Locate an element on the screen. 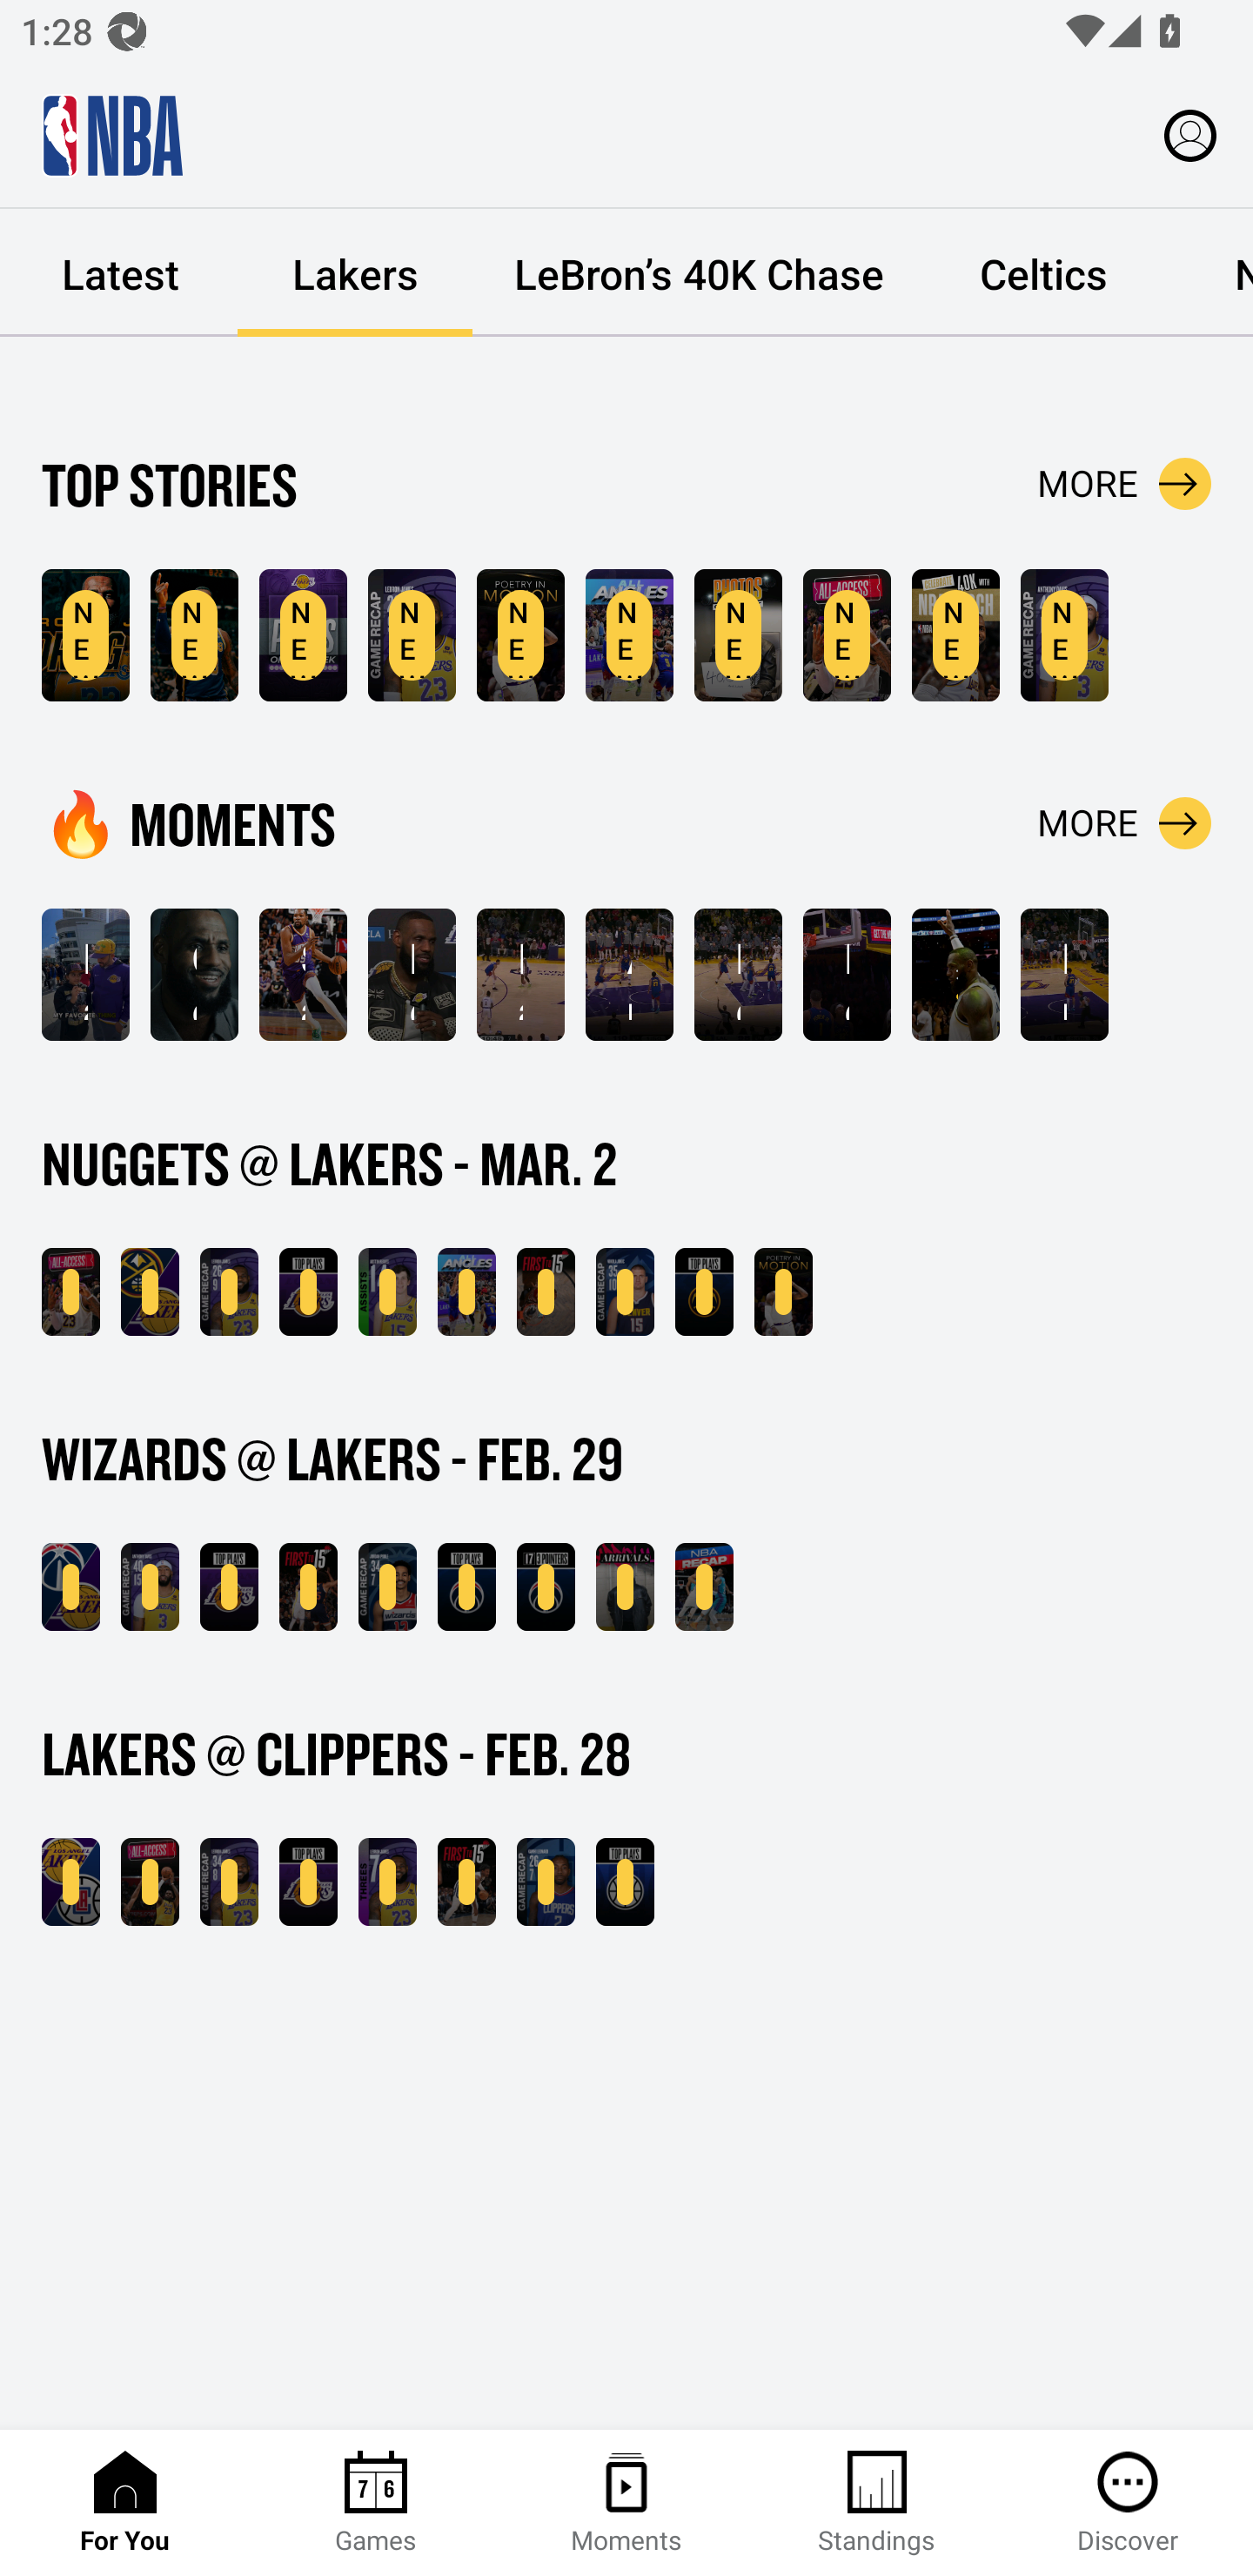  Scenes From LeBron's 40K Night 📸 NEW is located at coordinates (738, 635).